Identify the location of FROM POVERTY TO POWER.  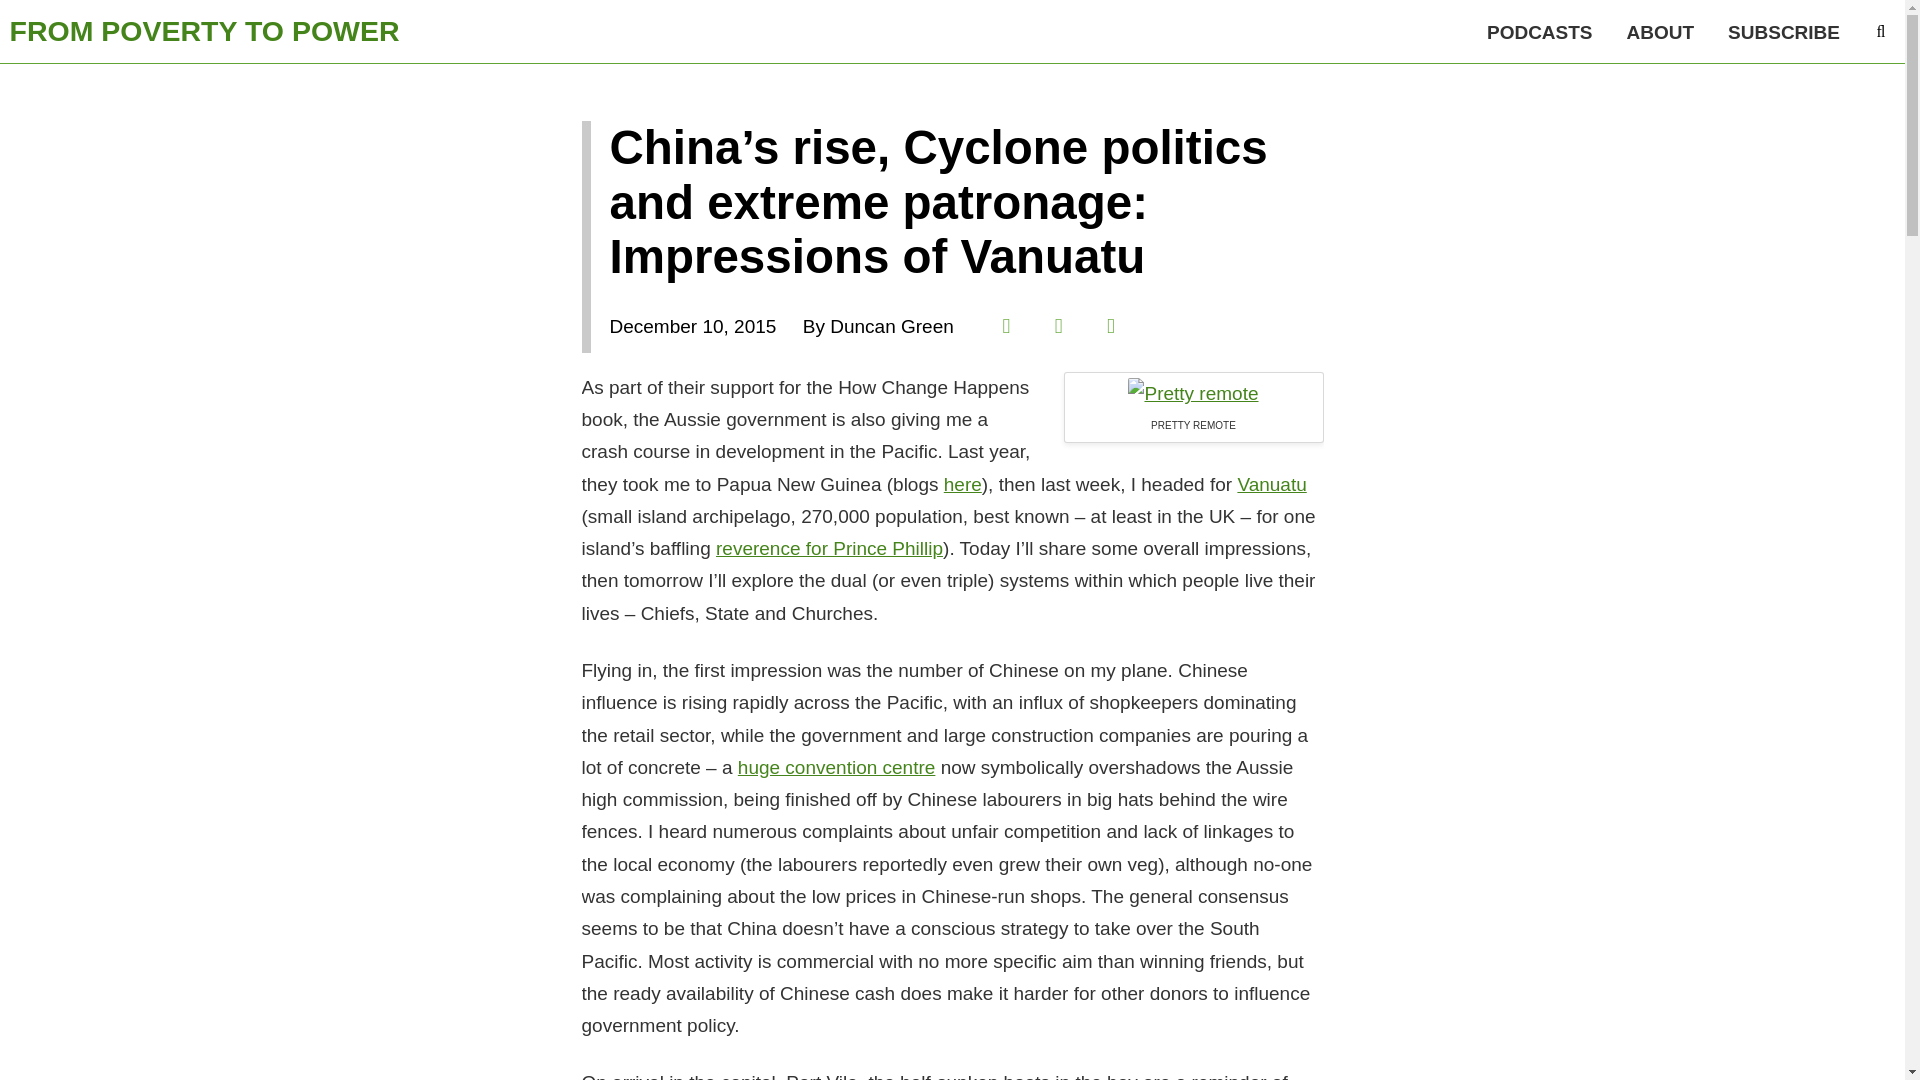
(204, 31).